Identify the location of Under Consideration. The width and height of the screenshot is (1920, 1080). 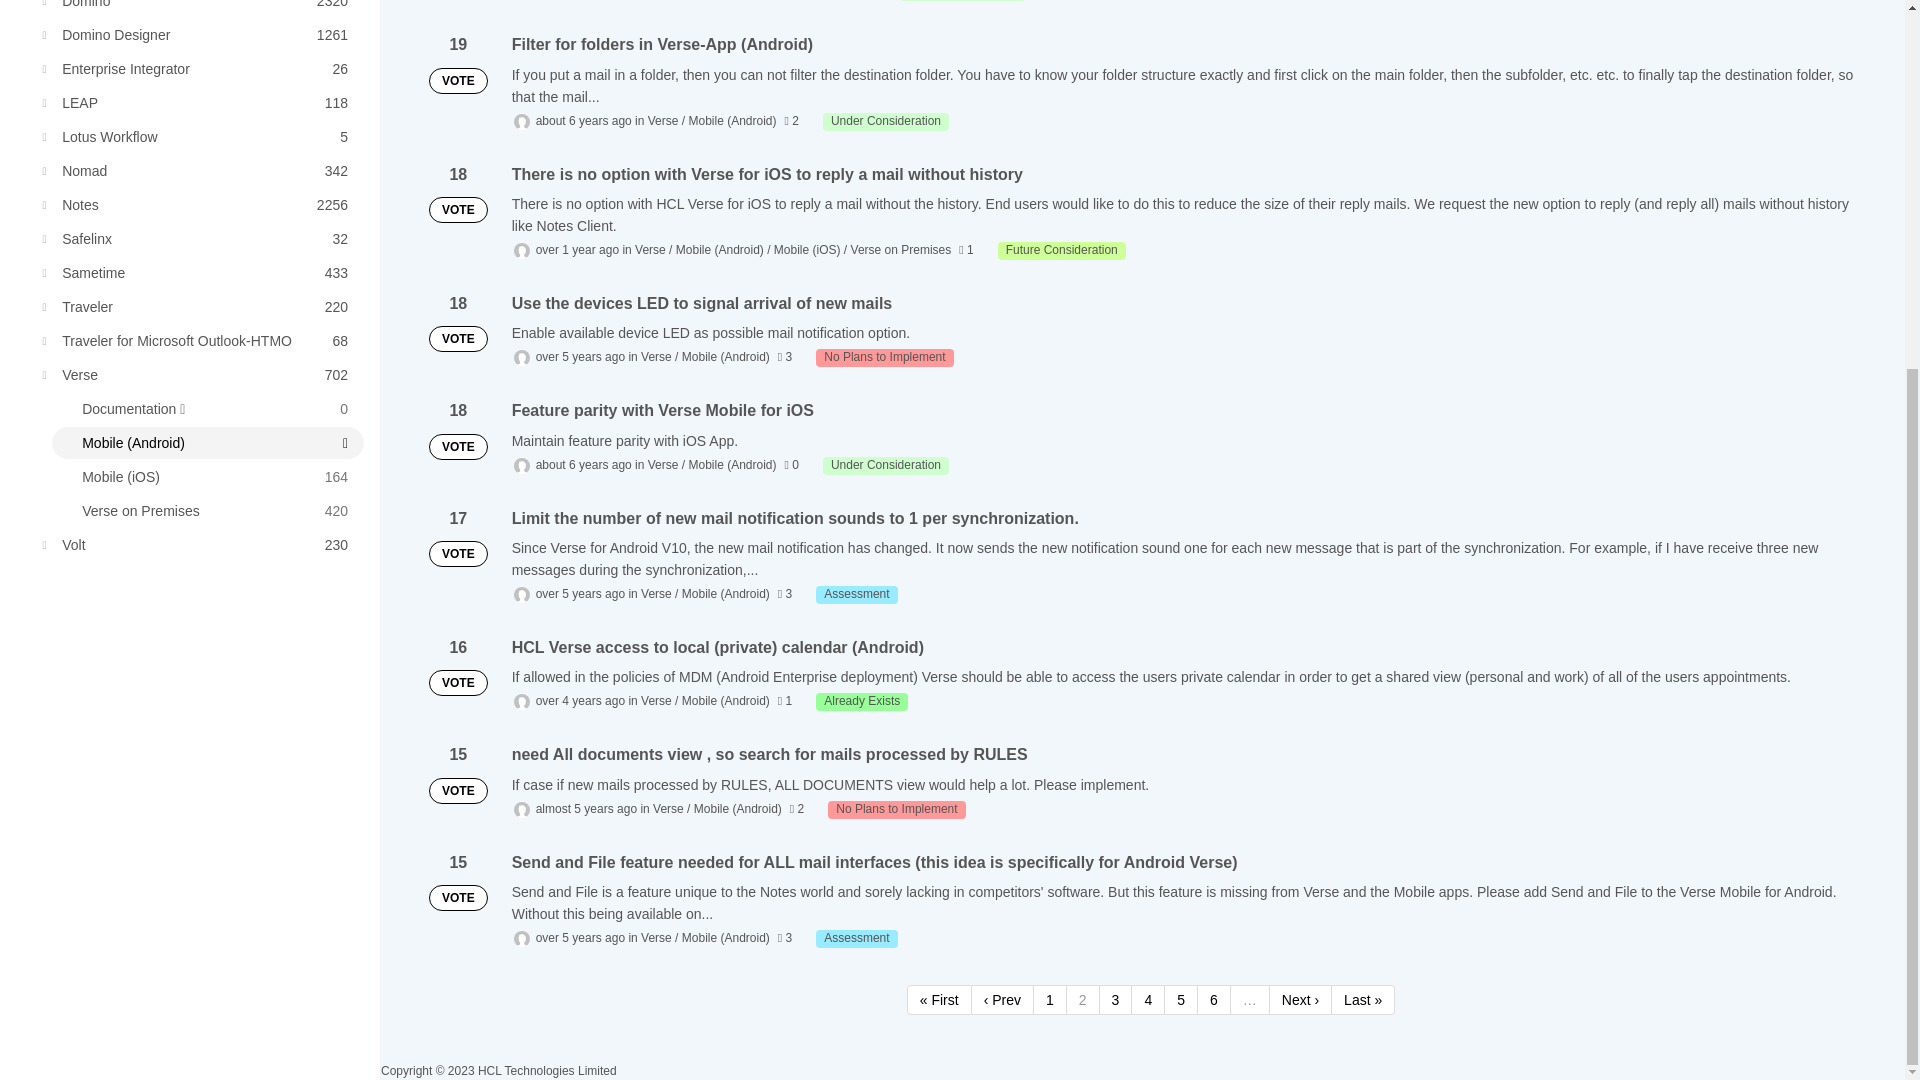
(1062, 250).